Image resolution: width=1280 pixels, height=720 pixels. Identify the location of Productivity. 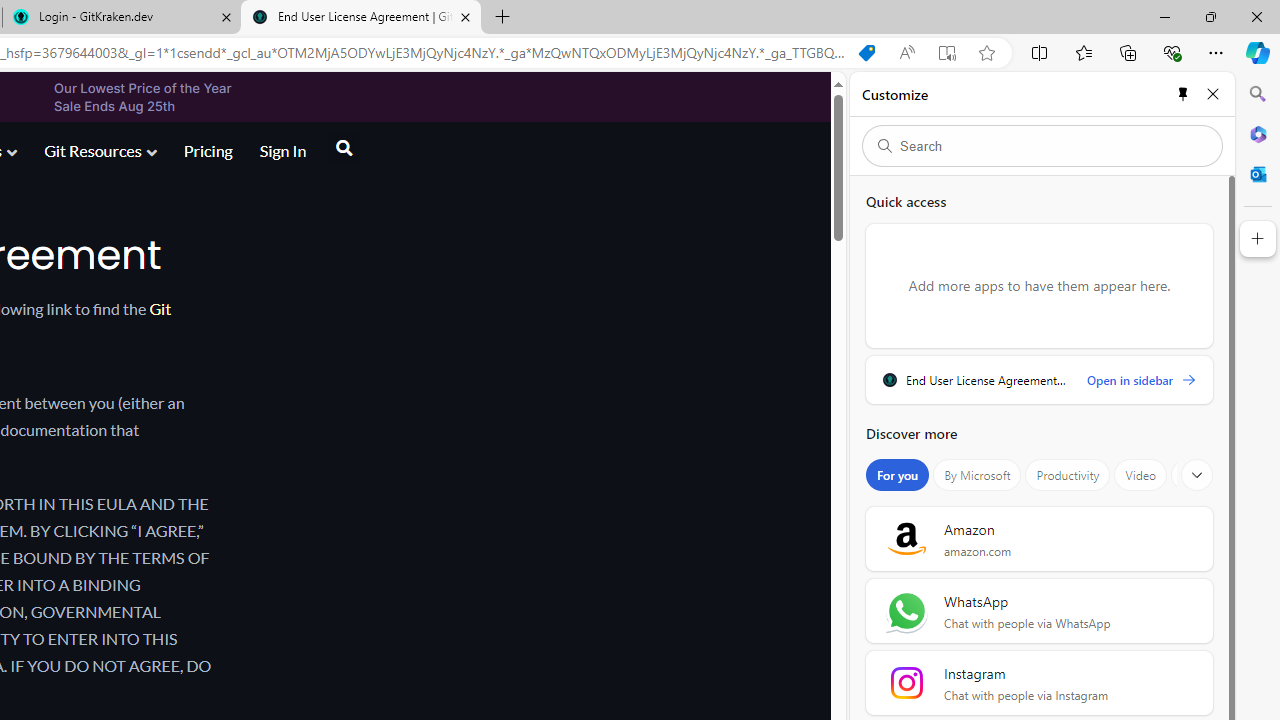
(1068, 475).